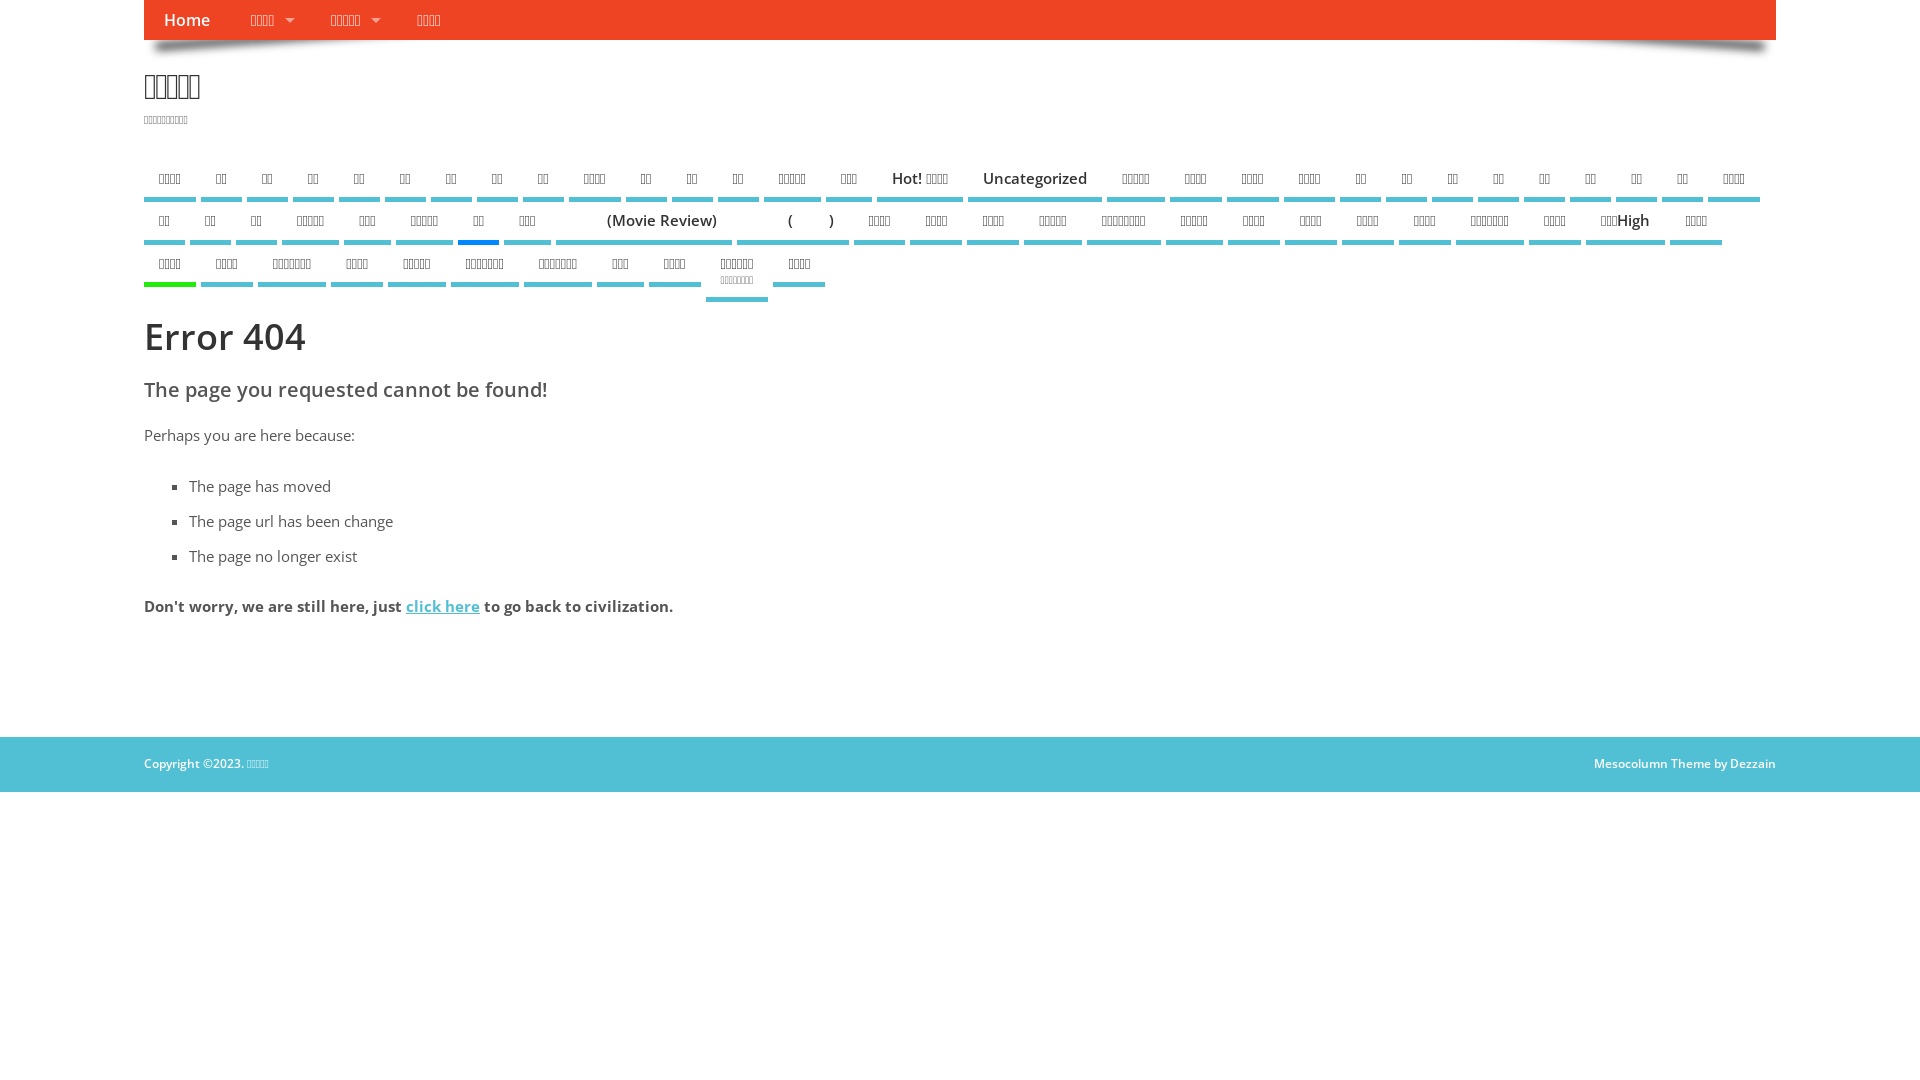  Describe the element at coordinates (1035, 182) in the screenshot. I see `Uncategorized` at that location.